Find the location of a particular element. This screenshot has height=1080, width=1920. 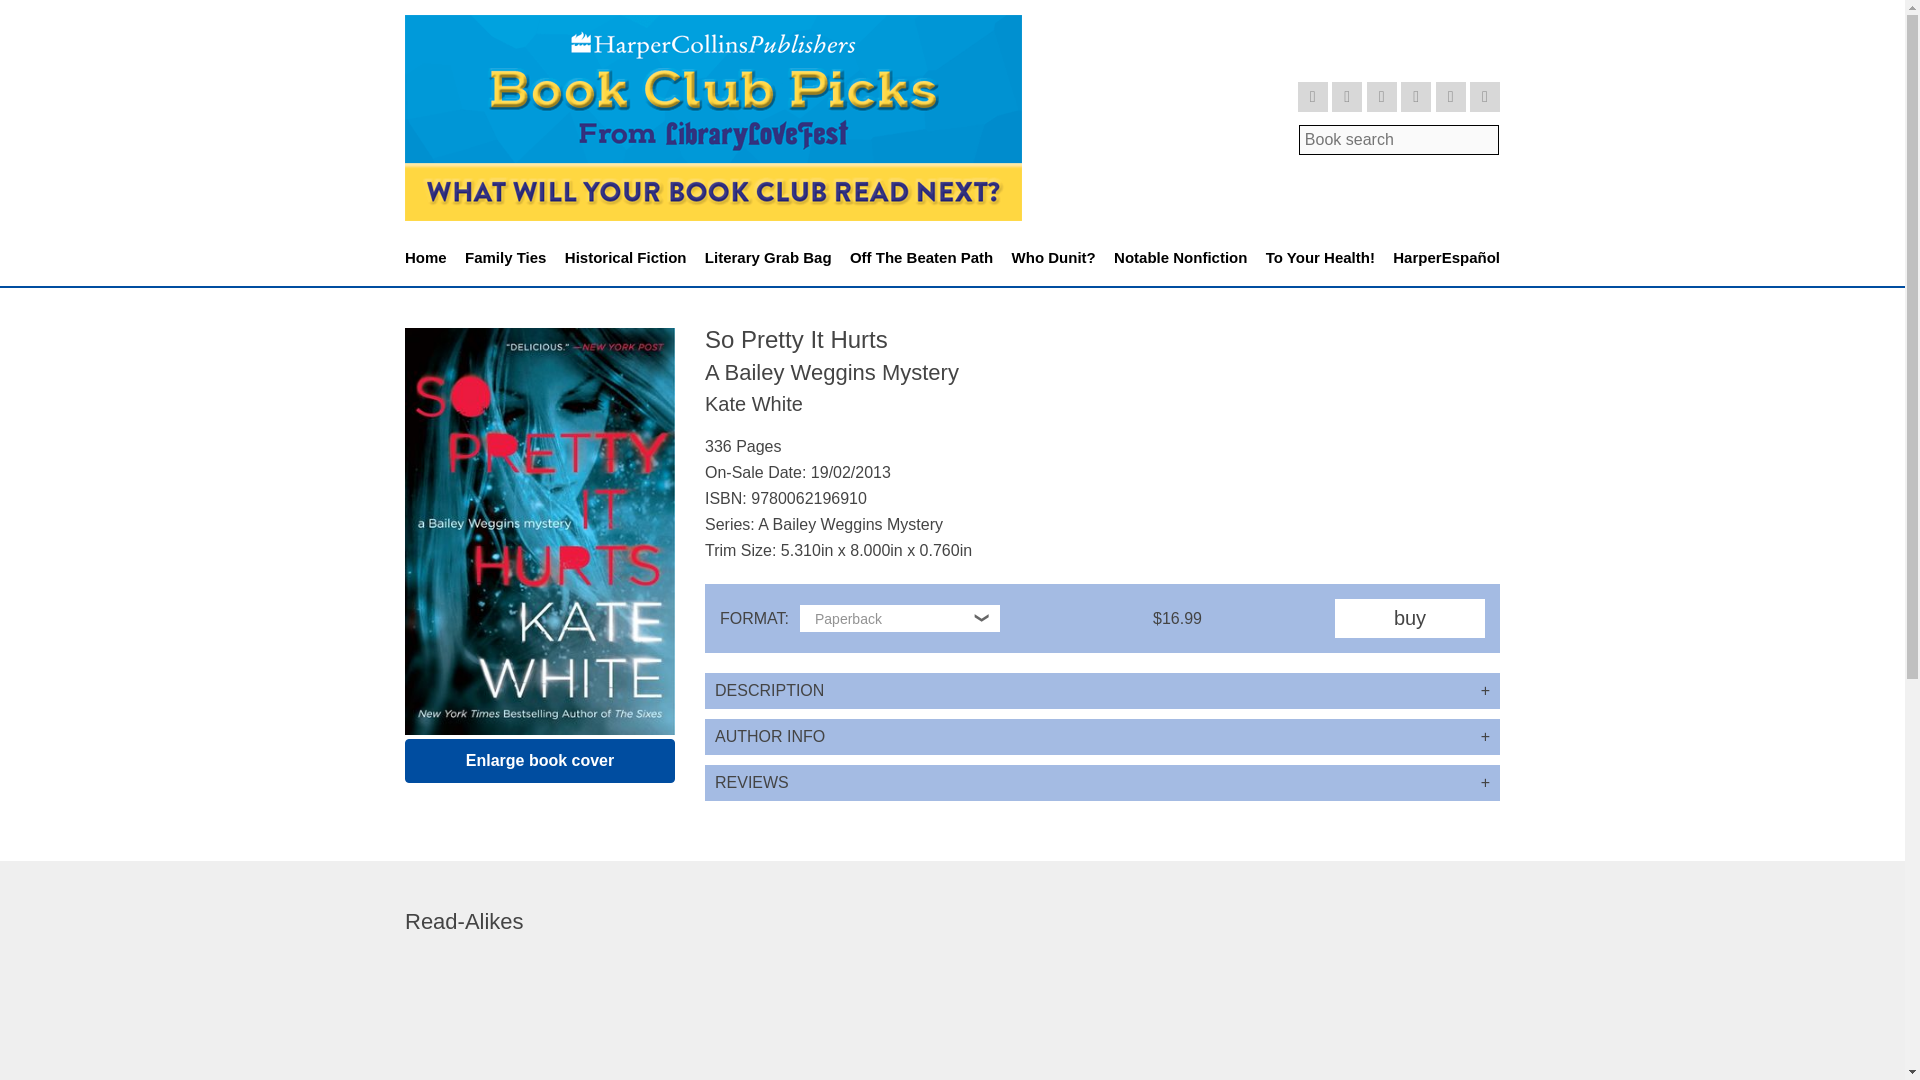

Follow us on Facebook is located at coordinates (1346, 97).